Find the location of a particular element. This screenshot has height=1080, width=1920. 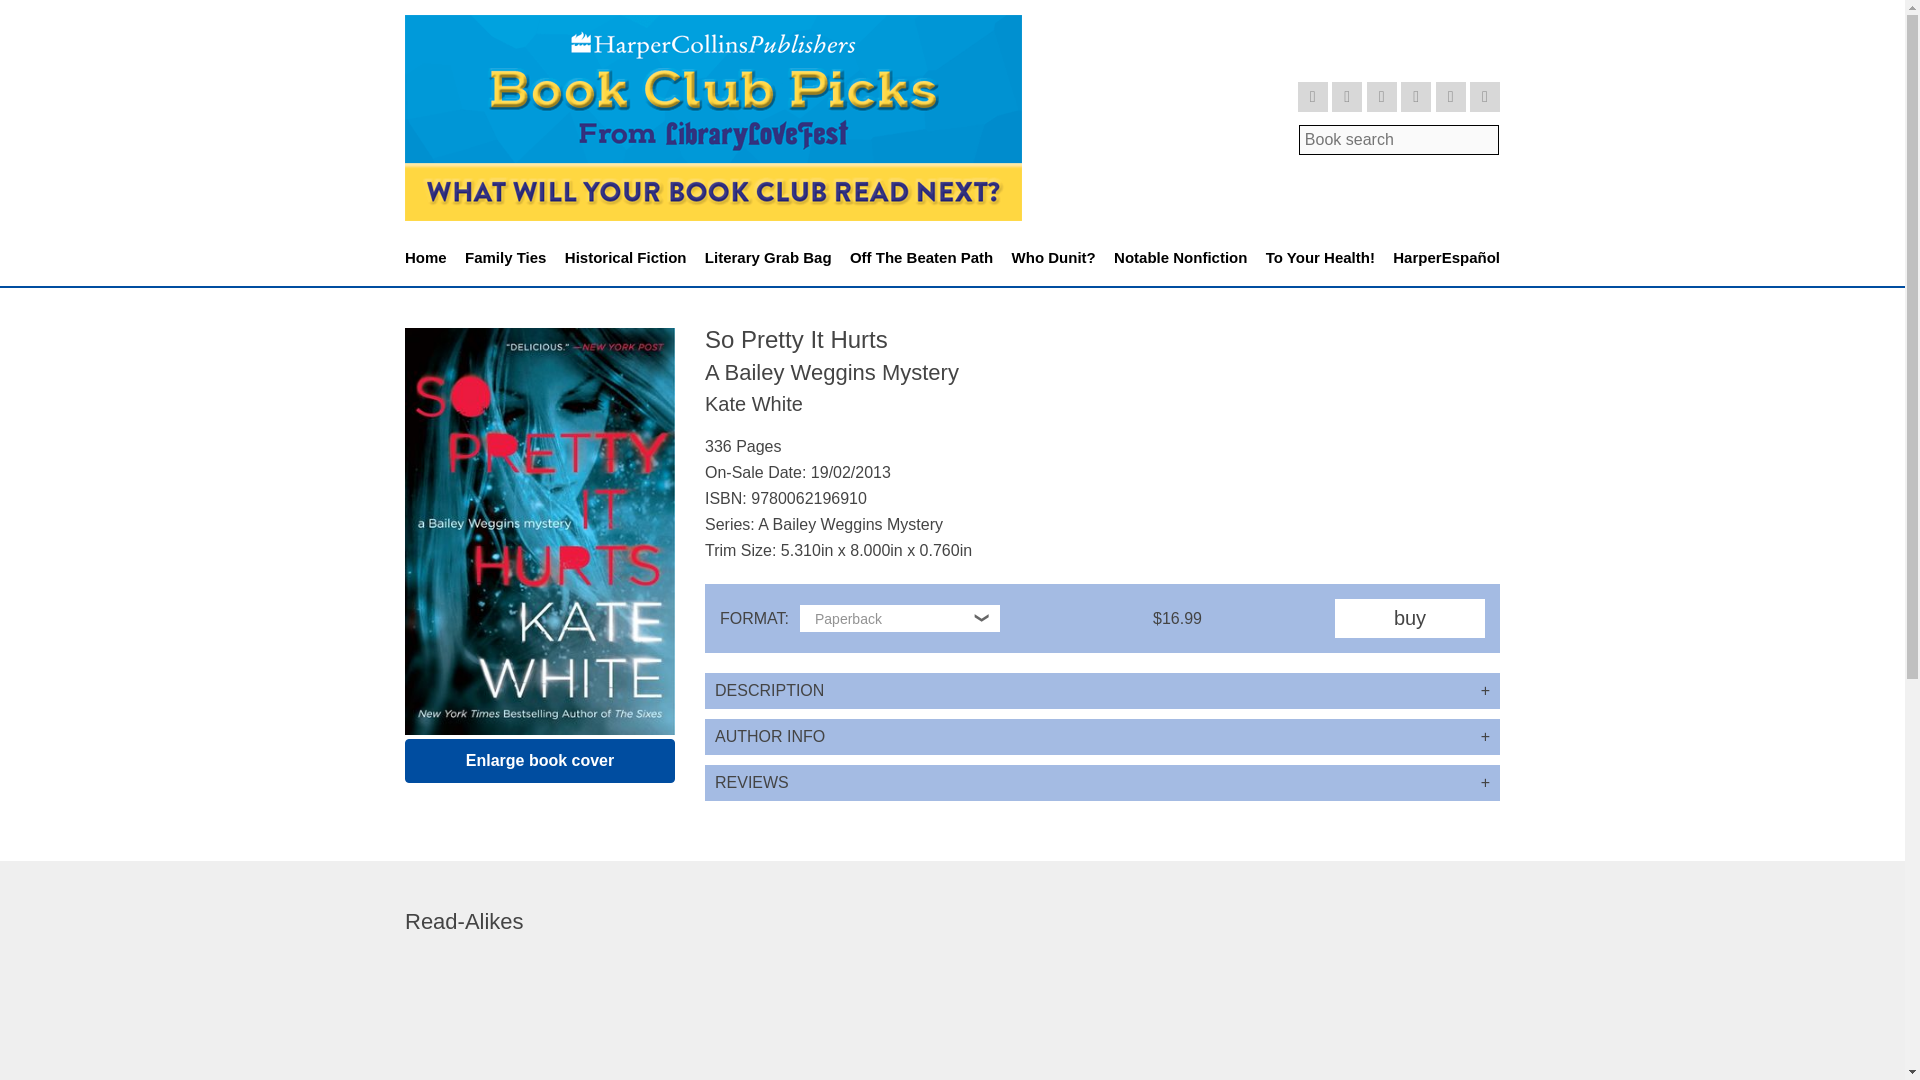

Follow us on Facebook is located at coordinates (1346, 97).